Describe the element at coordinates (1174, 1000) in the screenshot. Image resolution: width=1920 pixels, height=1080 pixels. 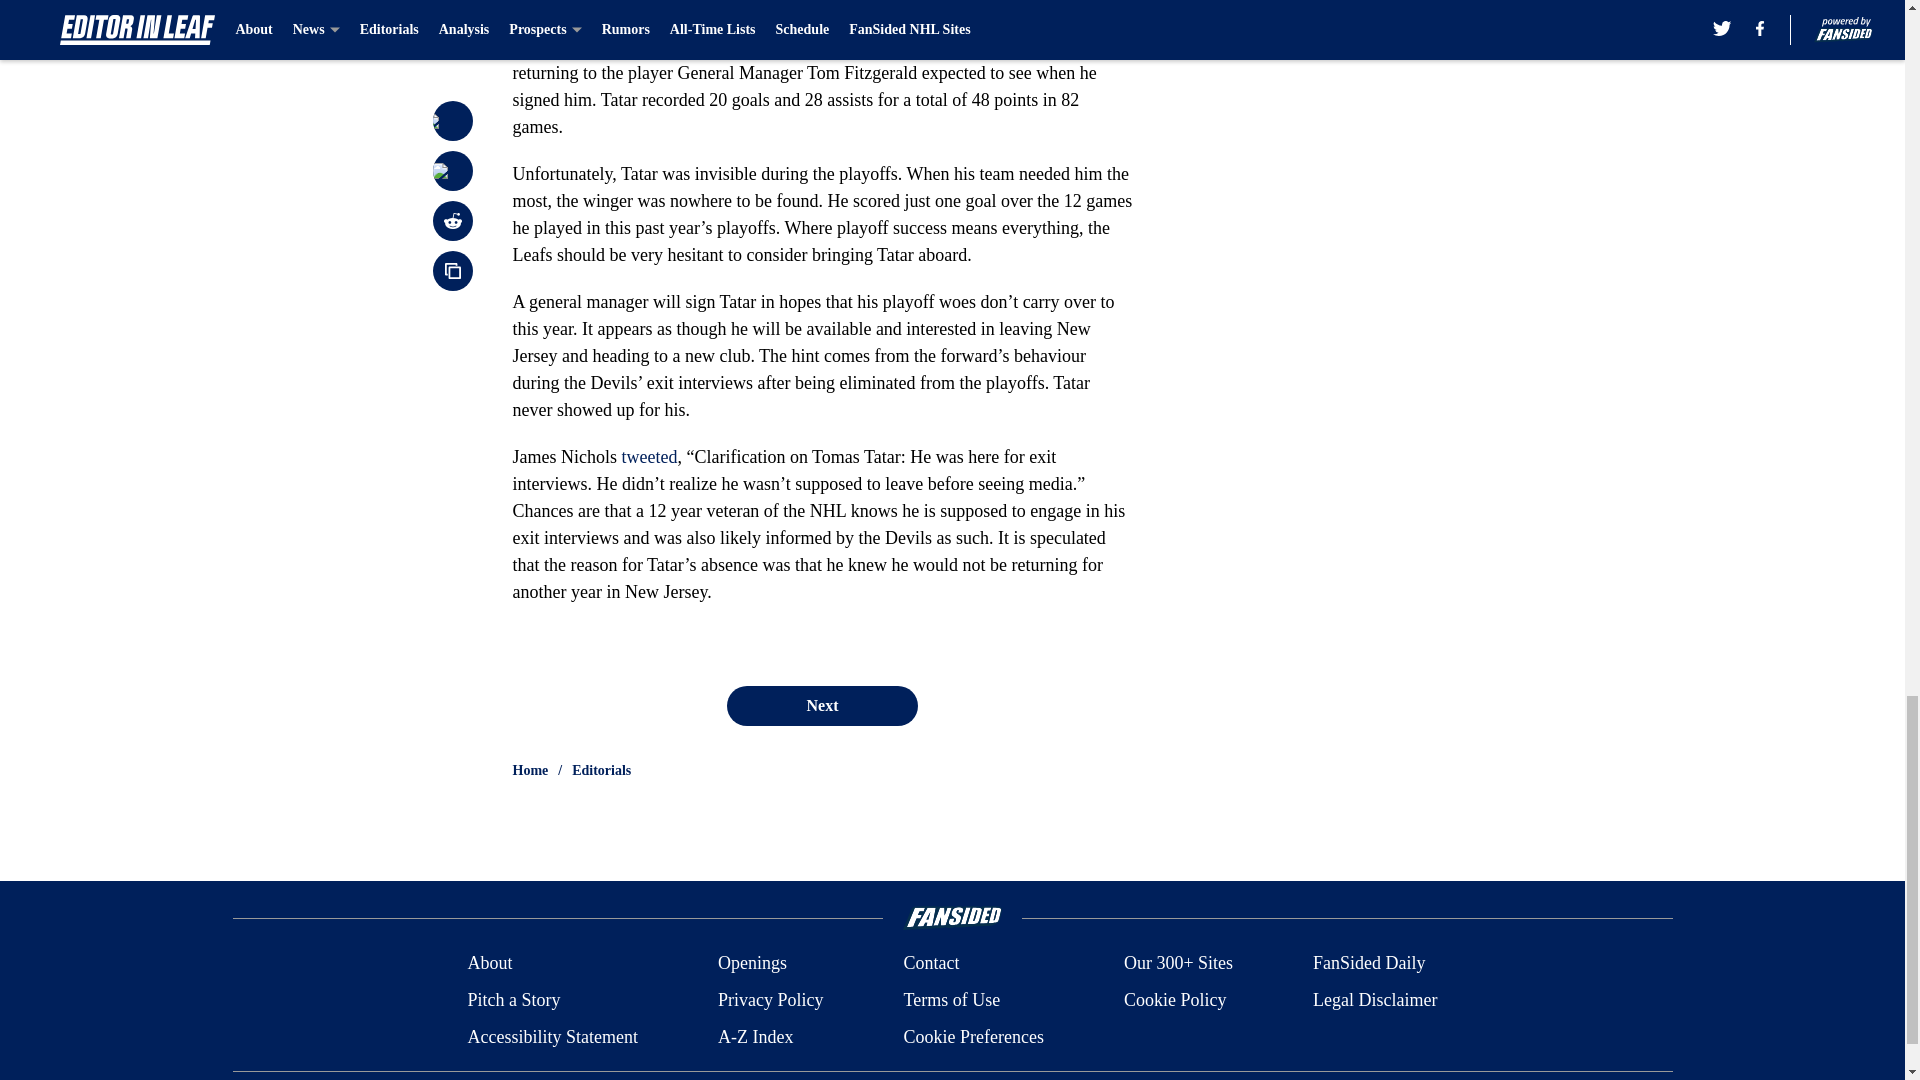
I see `Cookie Policy` at that location.